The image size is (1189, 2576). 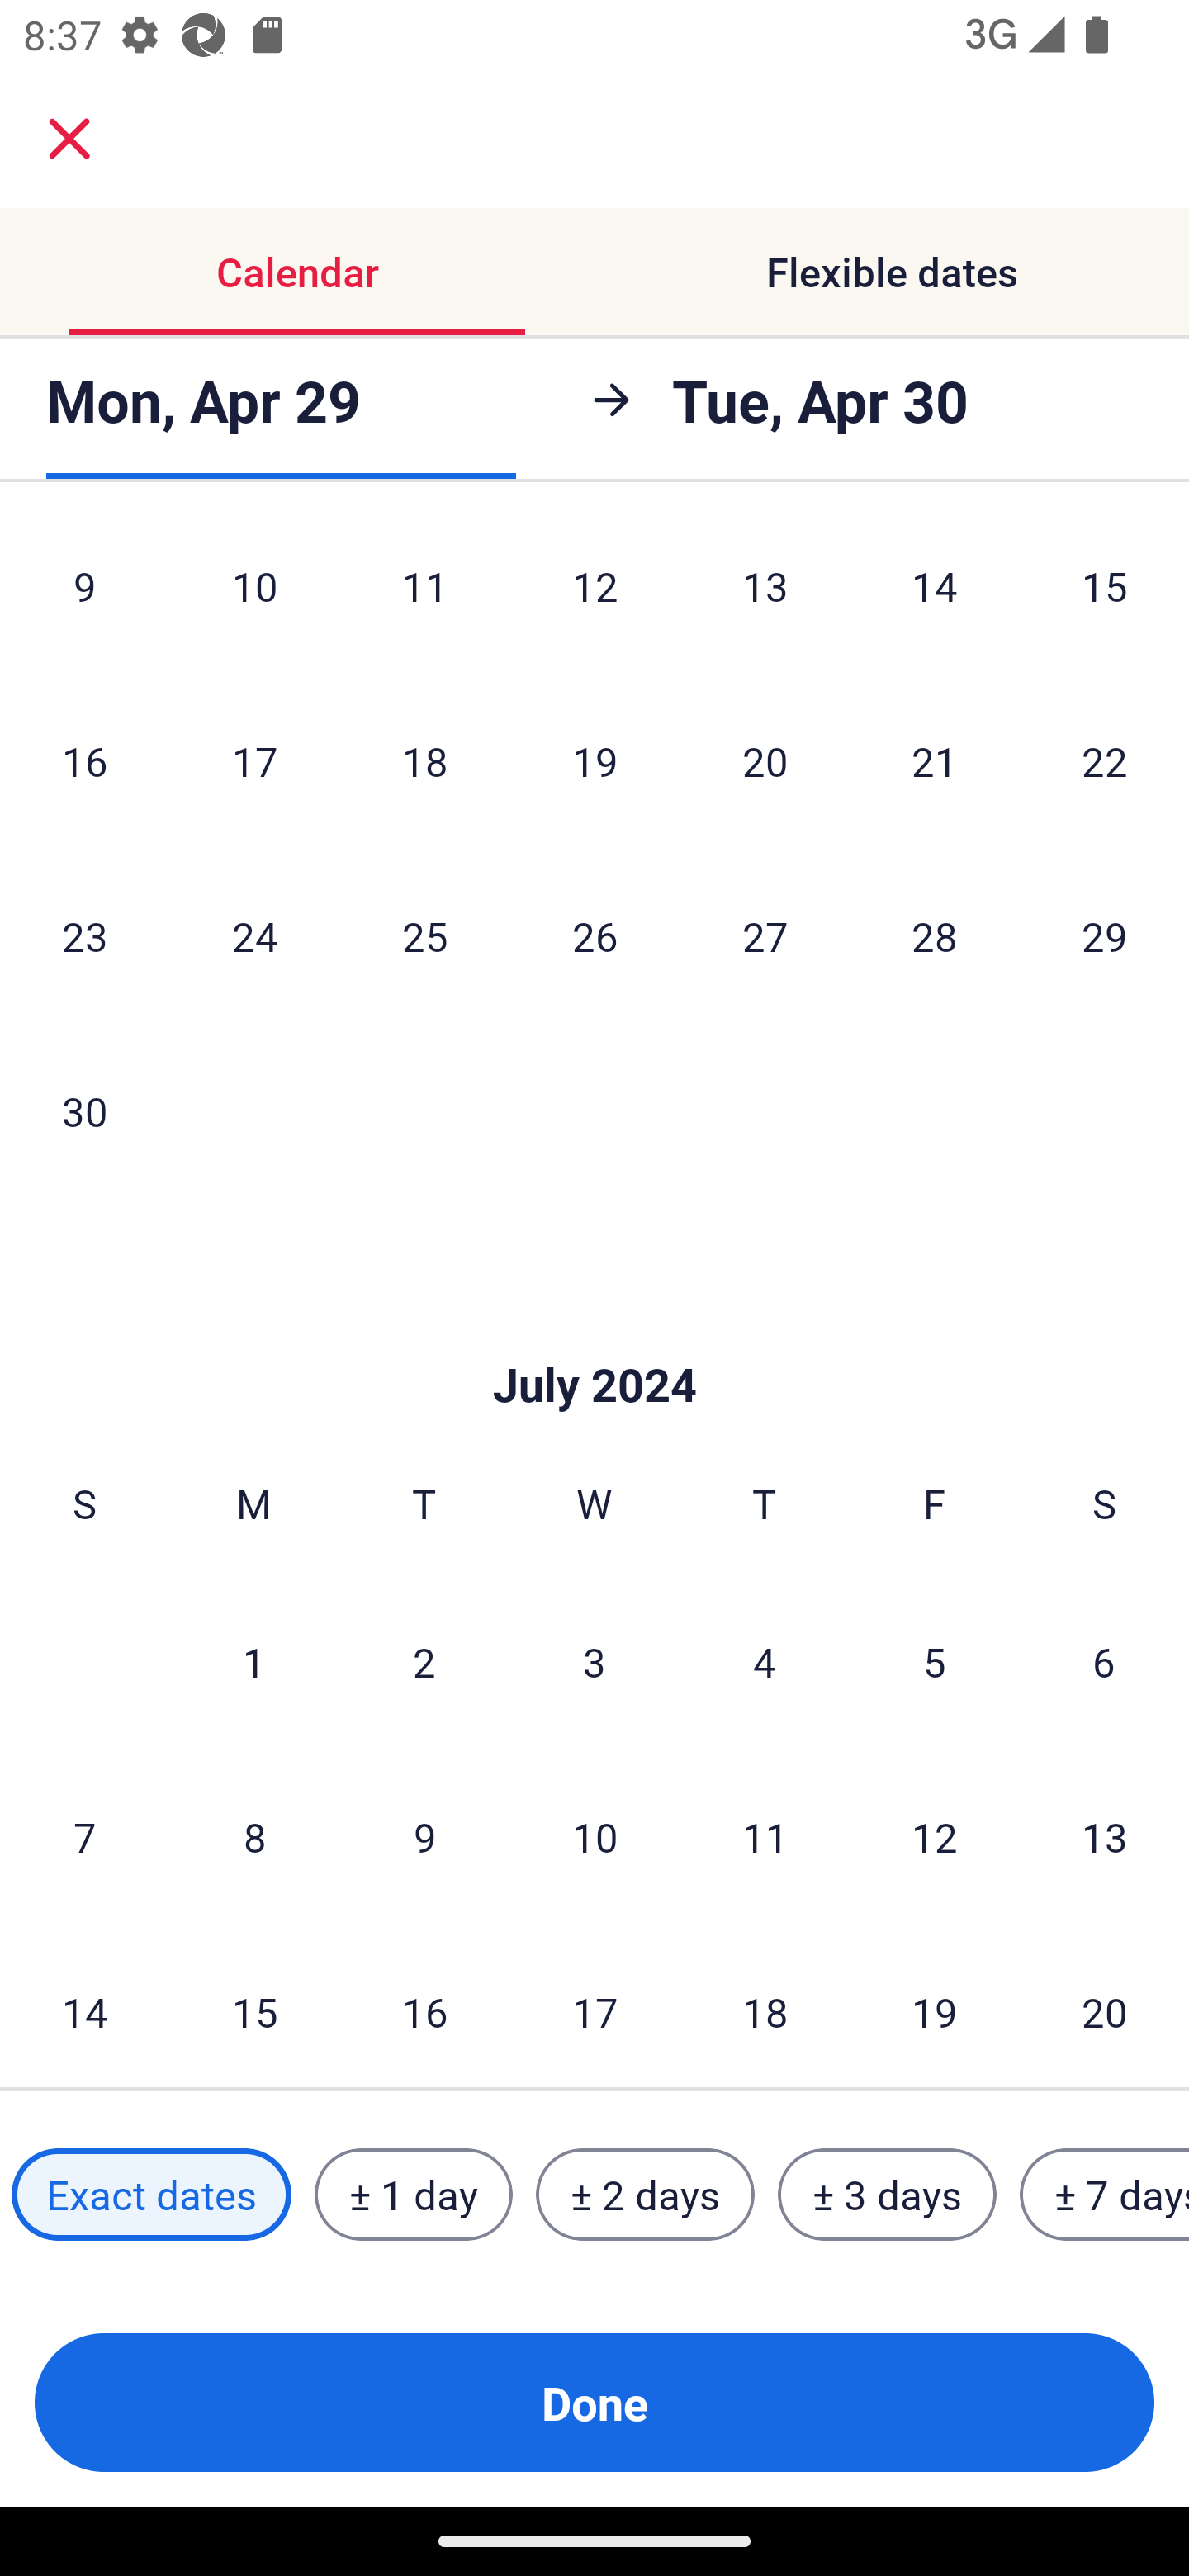 I want to click on 25 Tuesday, June 25, 2024, so click(x=424, y=935).